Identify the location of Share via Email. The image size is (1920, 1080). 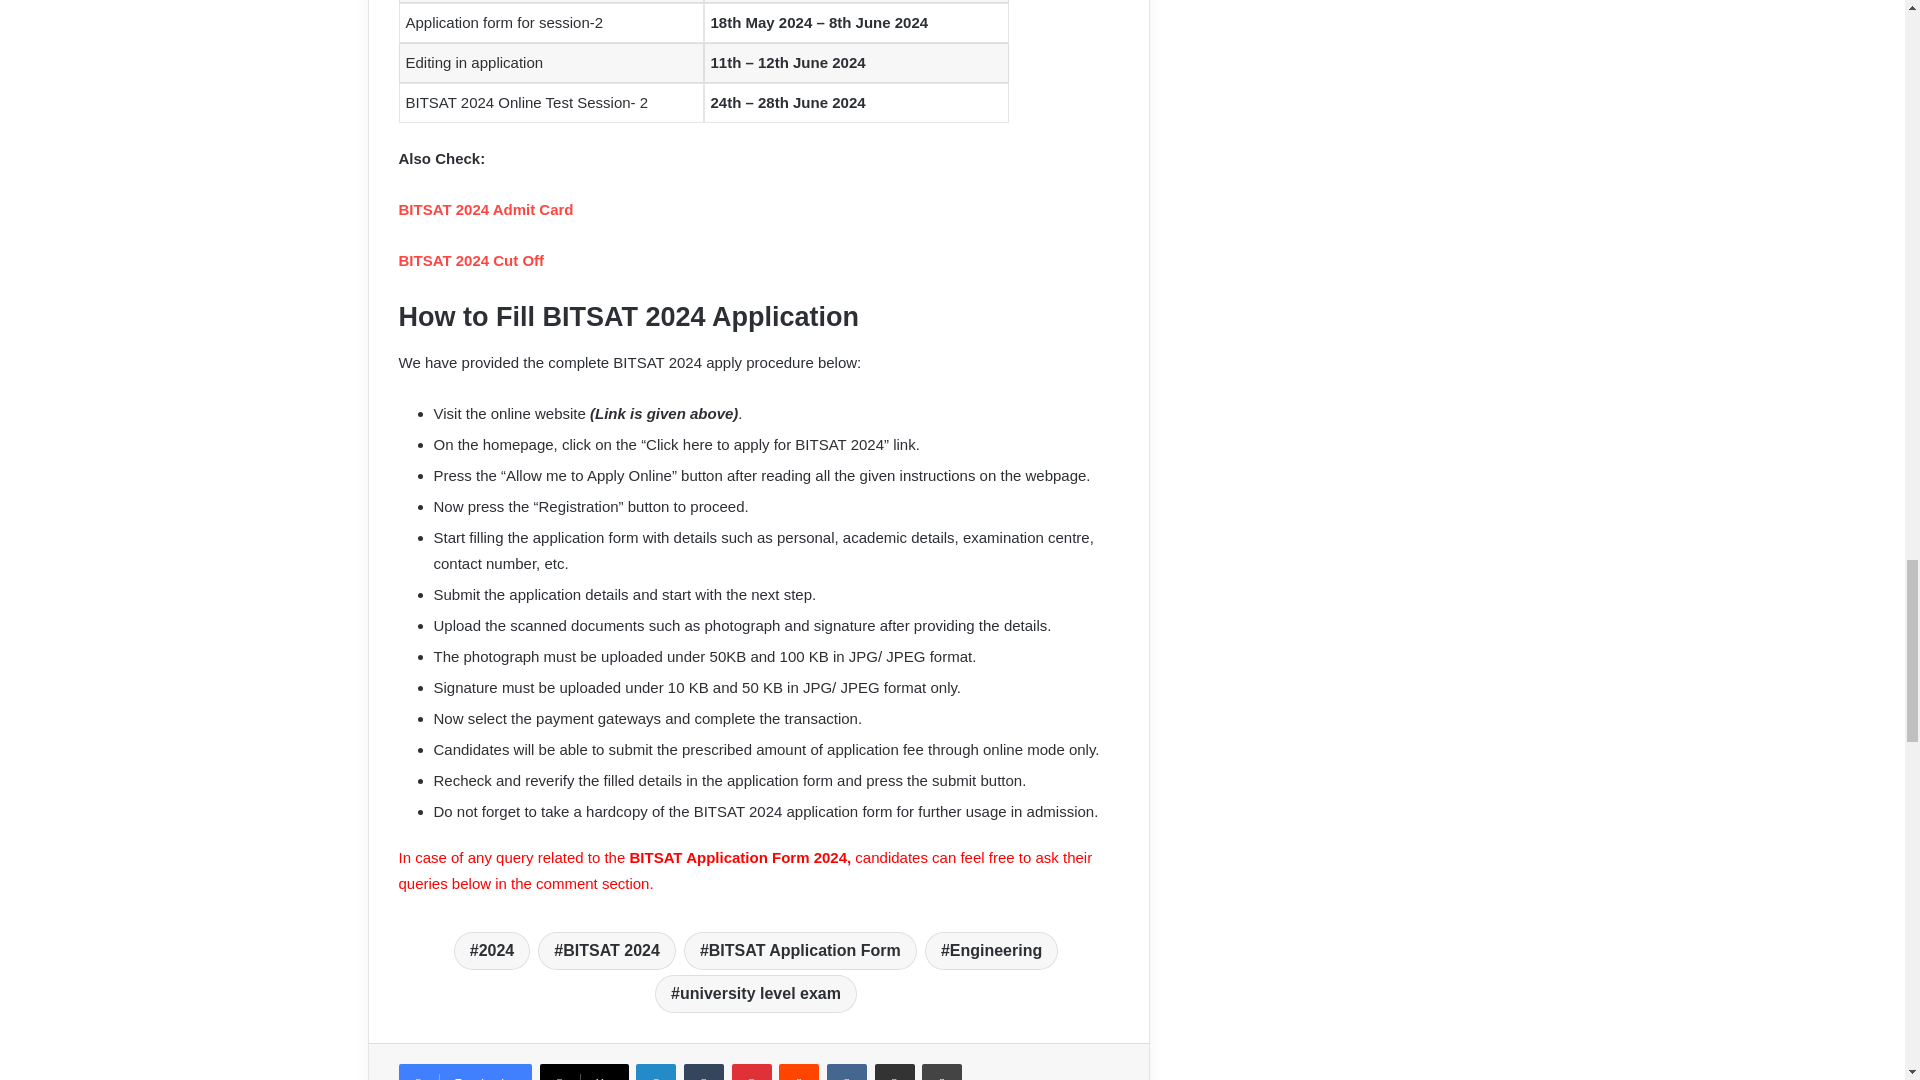
(895, 1072).